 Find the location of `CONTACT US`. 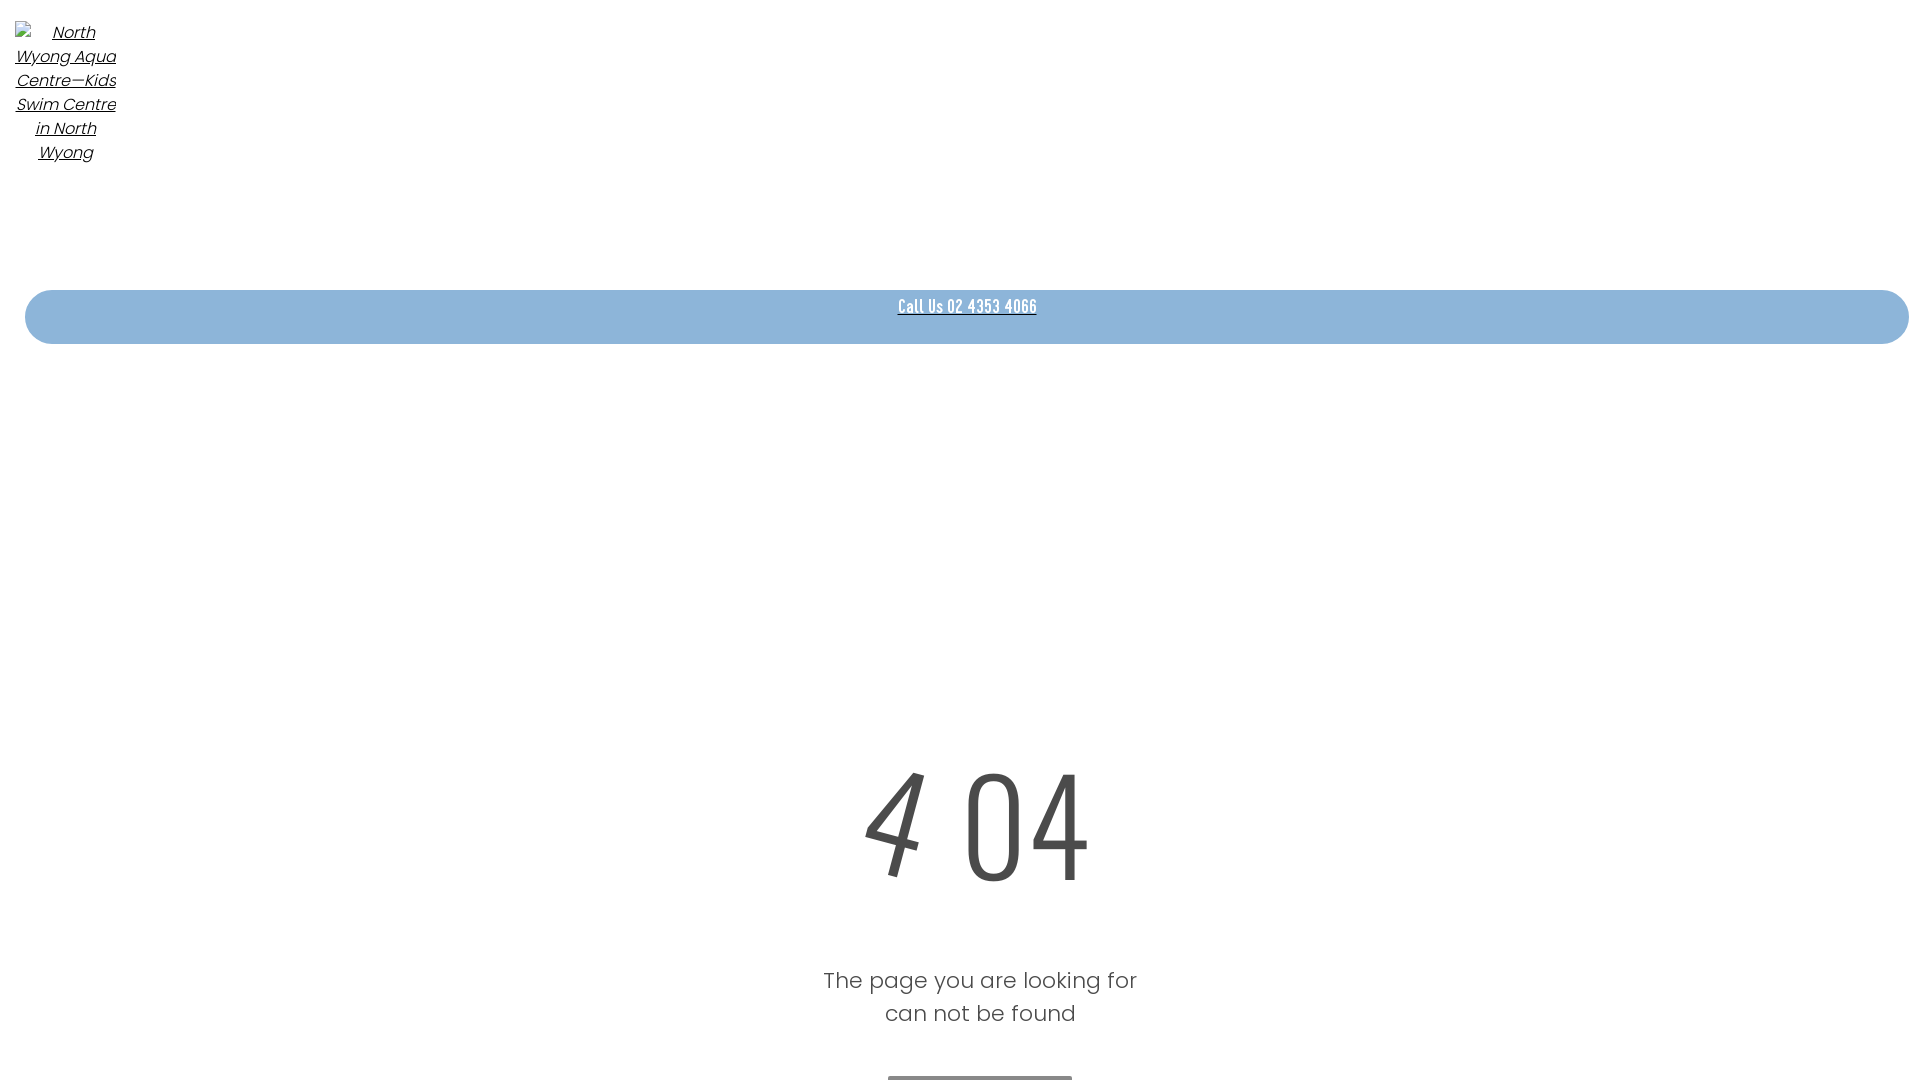

CONTACT US is located at coordinates (1207, 224).